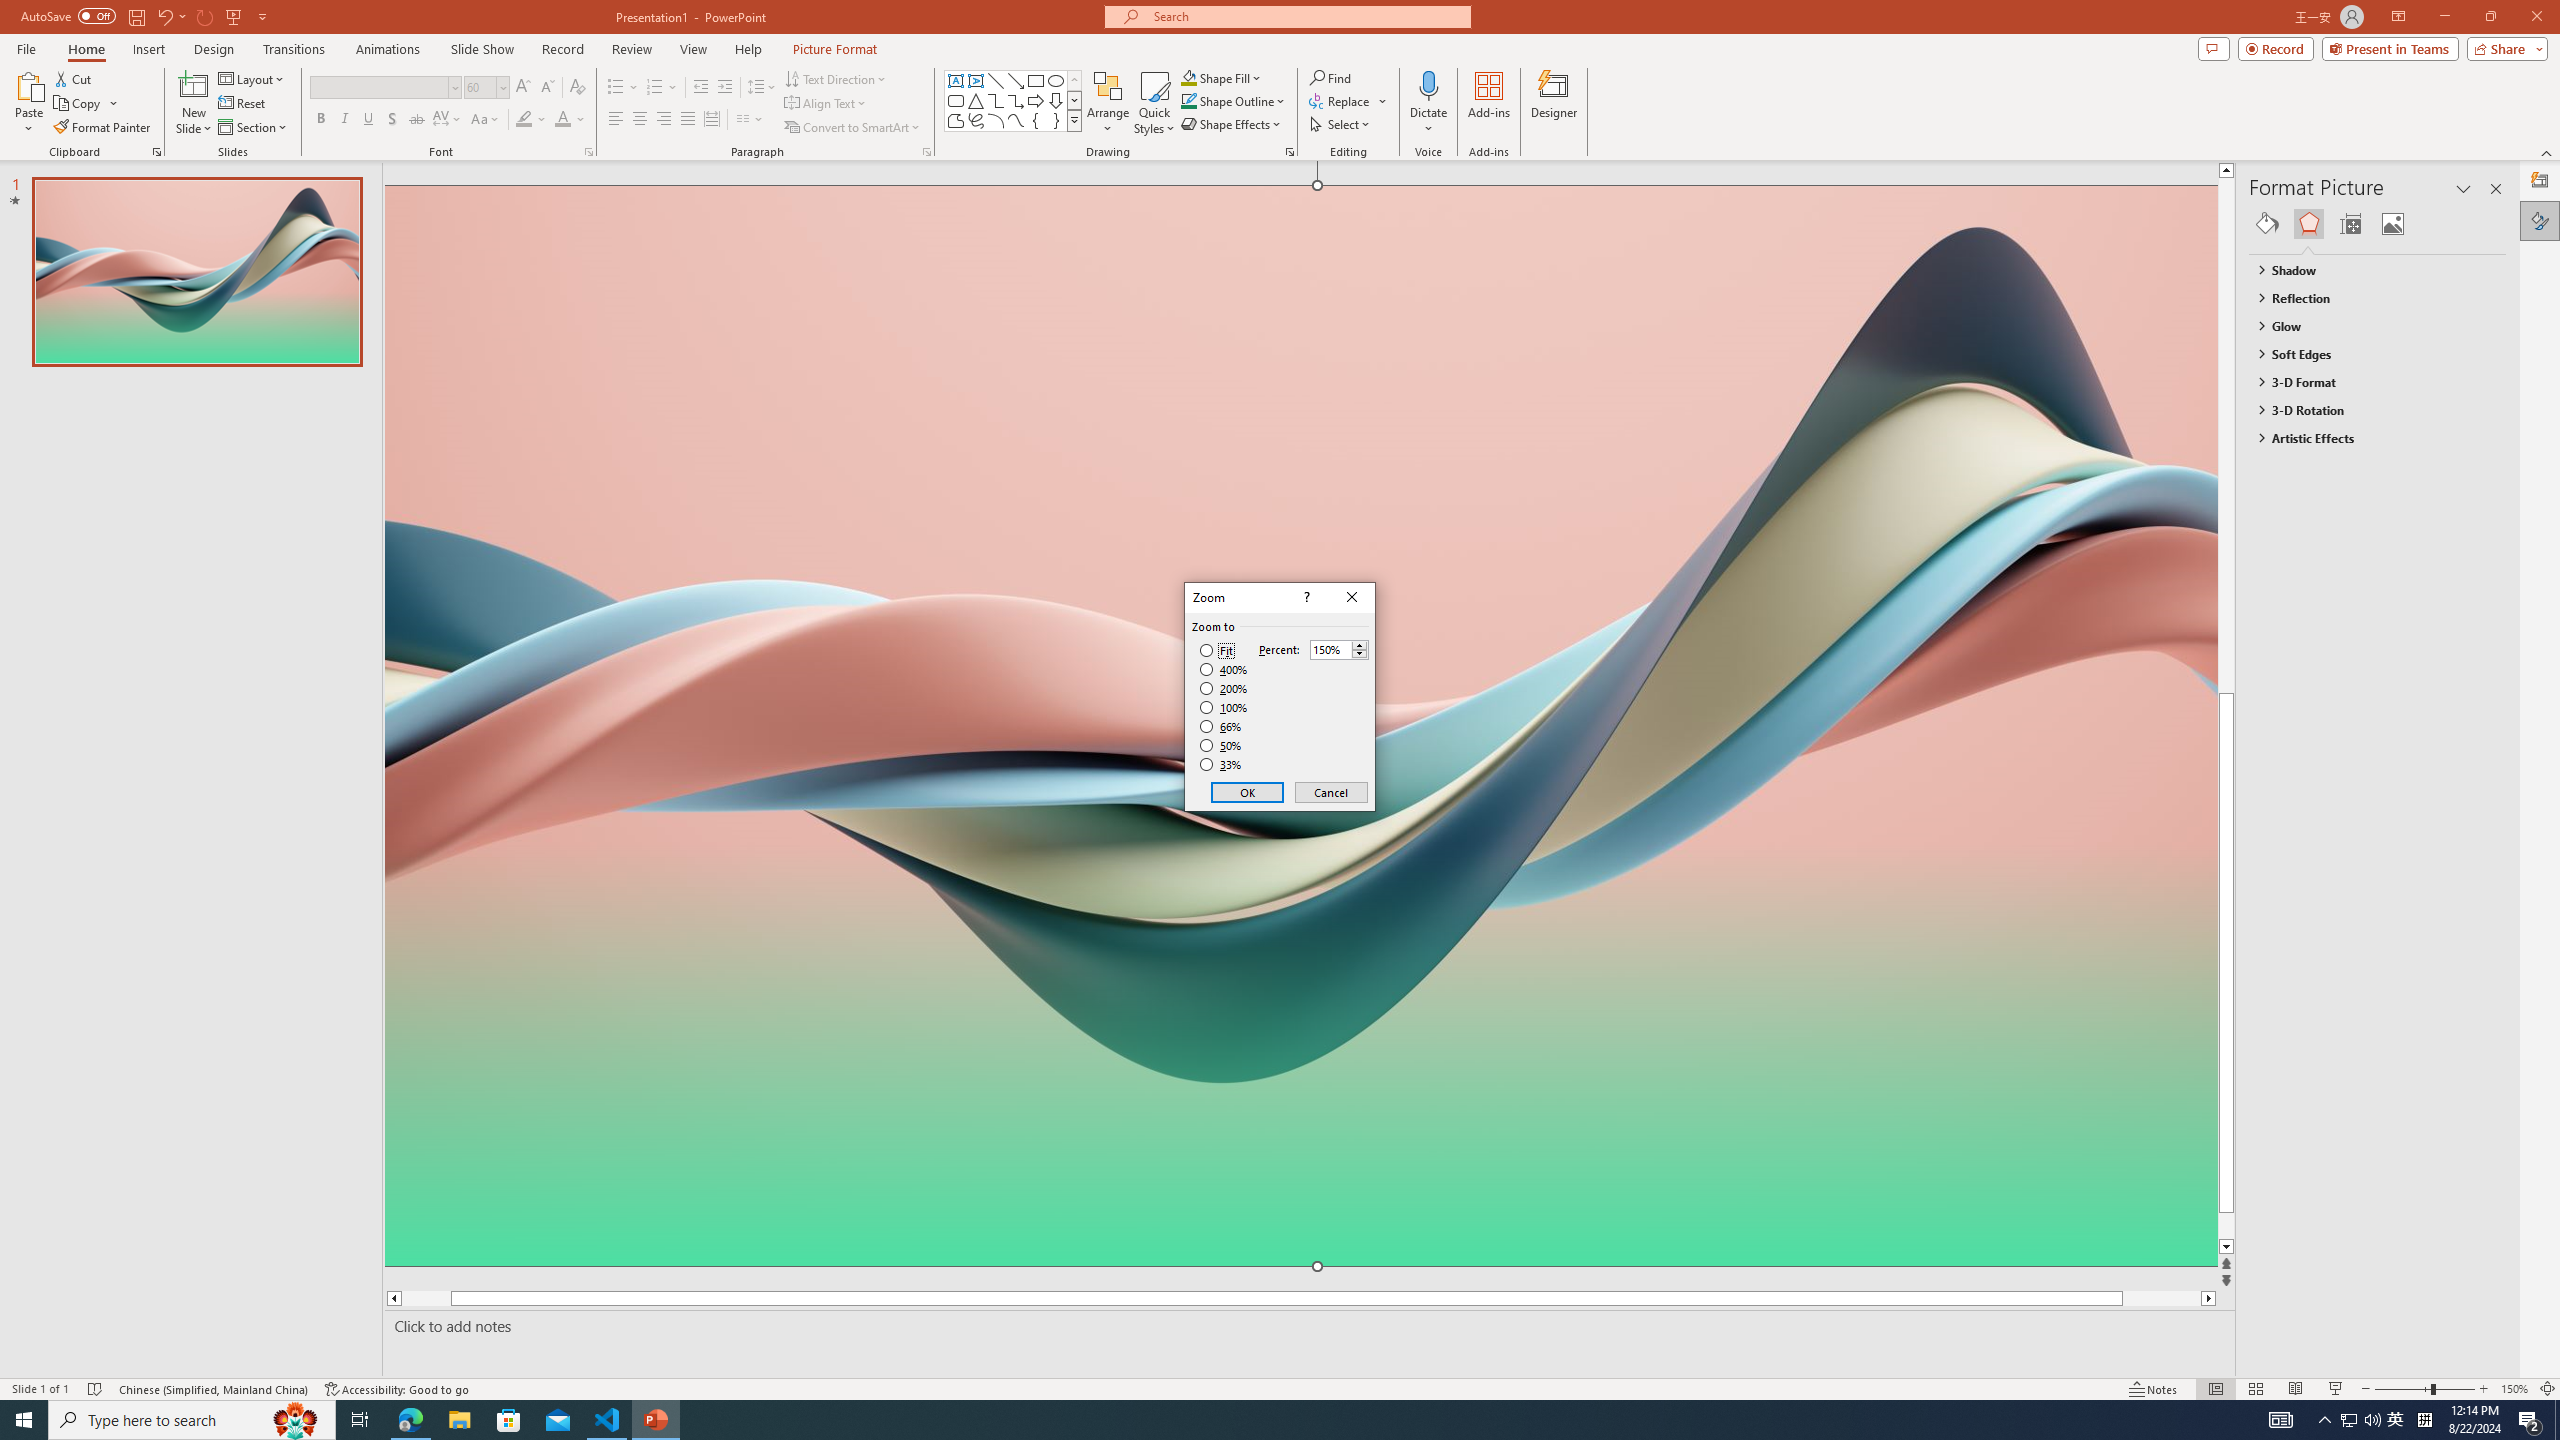 The height and width of the screenshot is (1440, 2560). What do you see at coordinates (1248, 792) in the screenshot?
I see `OK` at bounding box center [1248, 792].